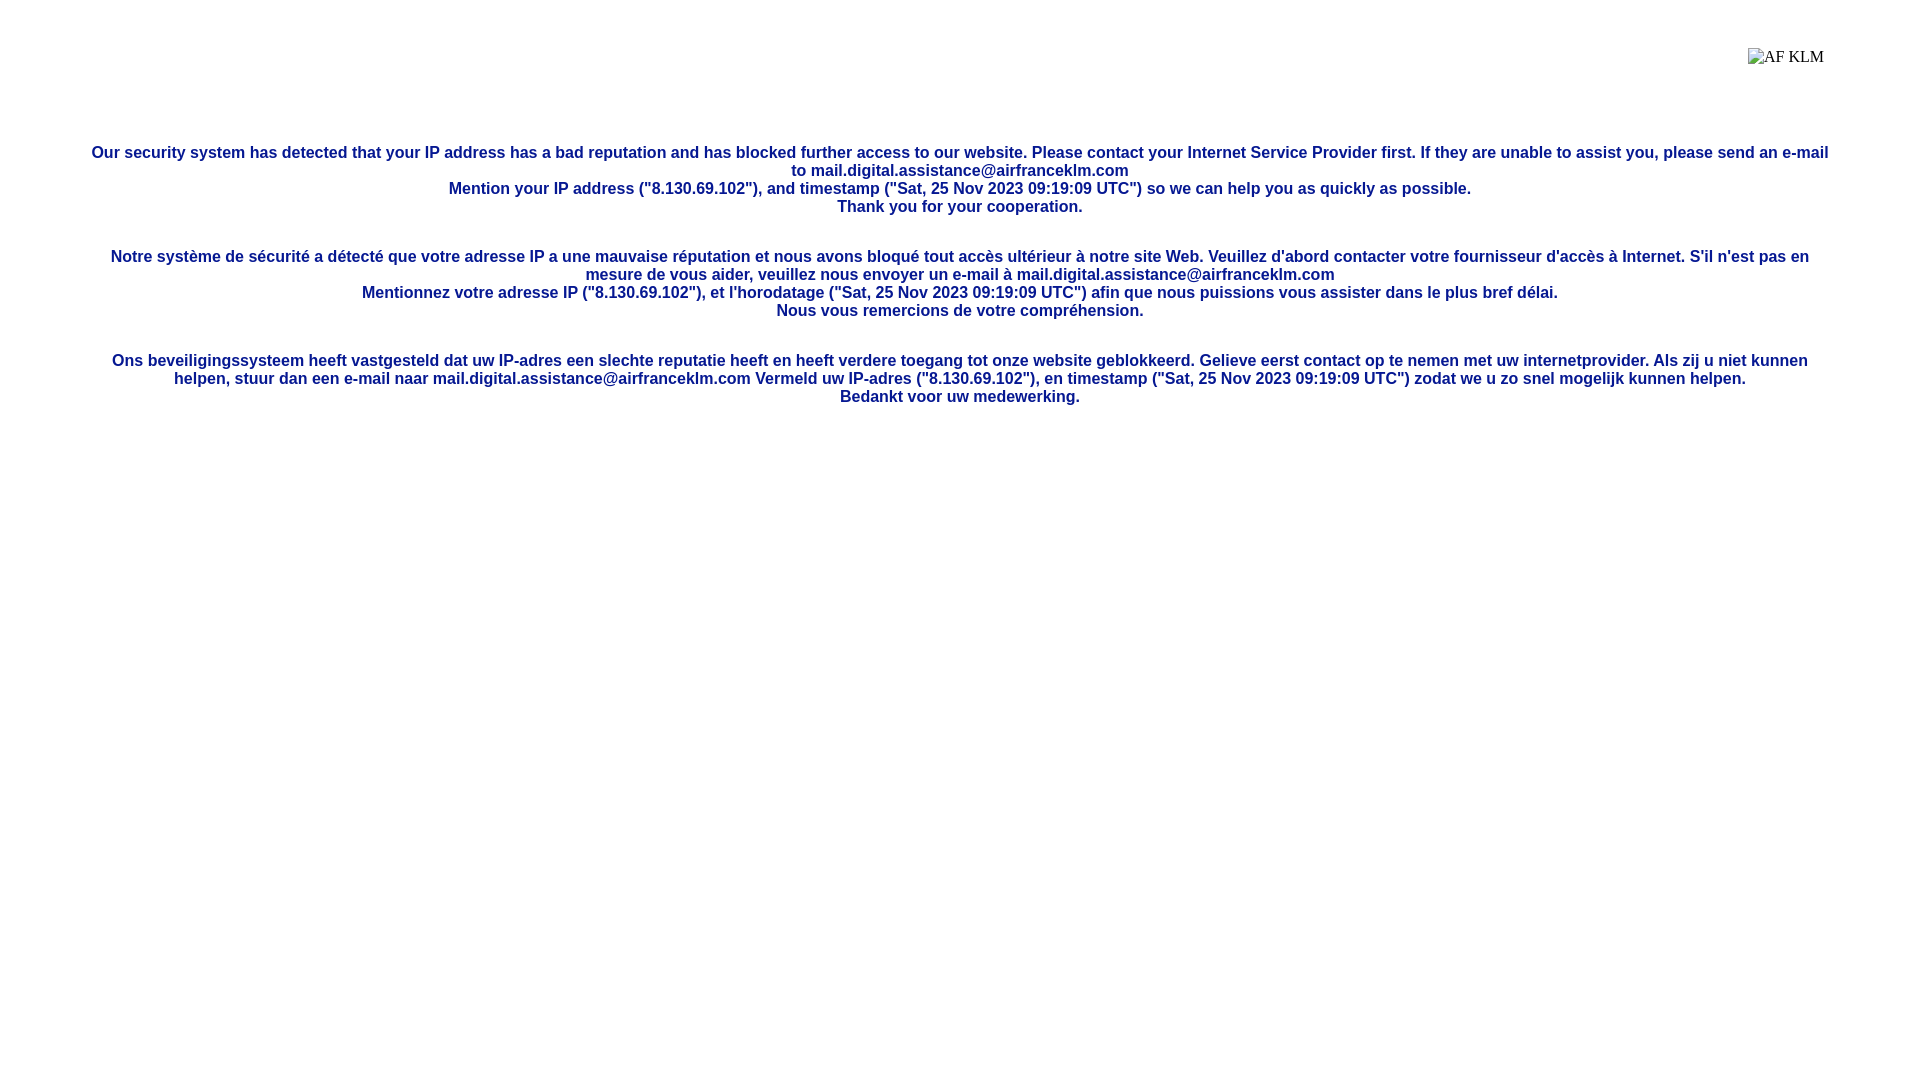  I want to click on AF KLM, so click(1786, 72).